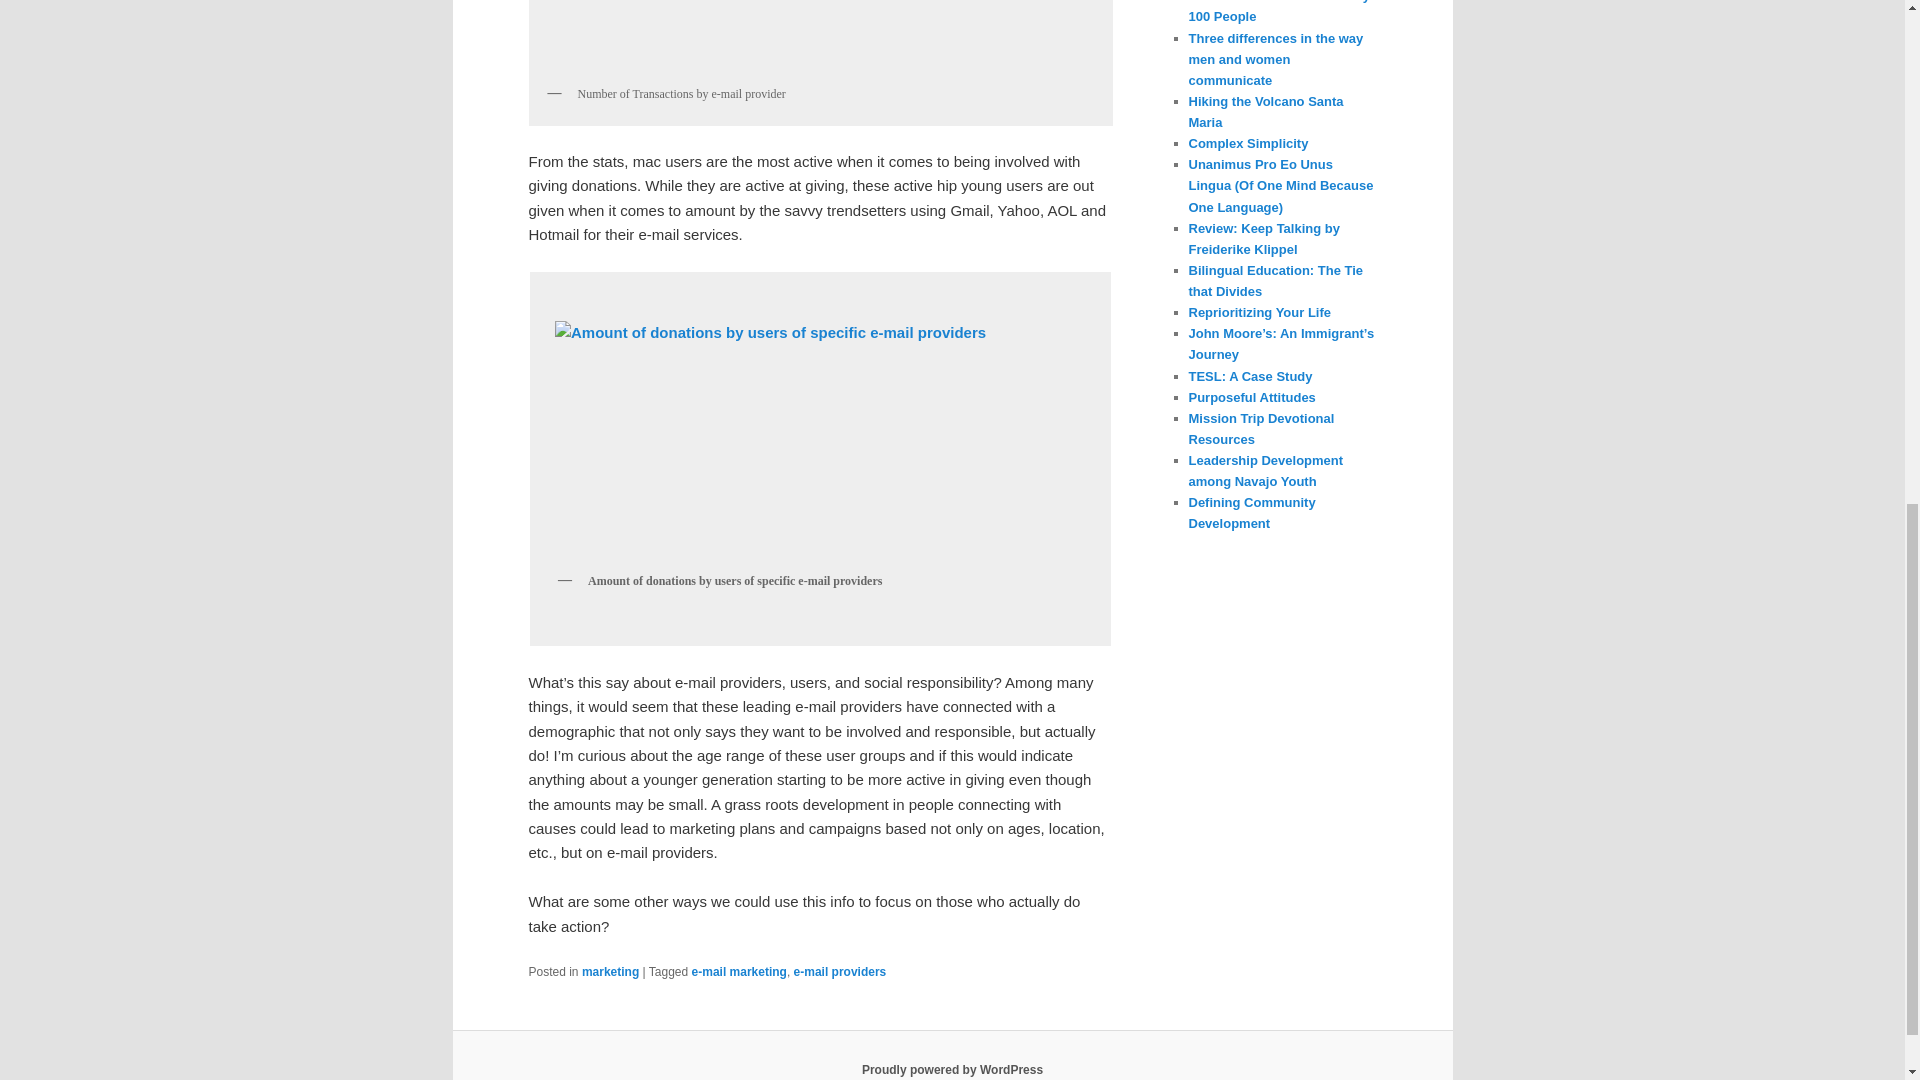 This screenshot has height=1080, width=1920. Describe the element at coordinates (1259, 312) in the screenshot. I see `Reprioritizing Your Life` at that location.